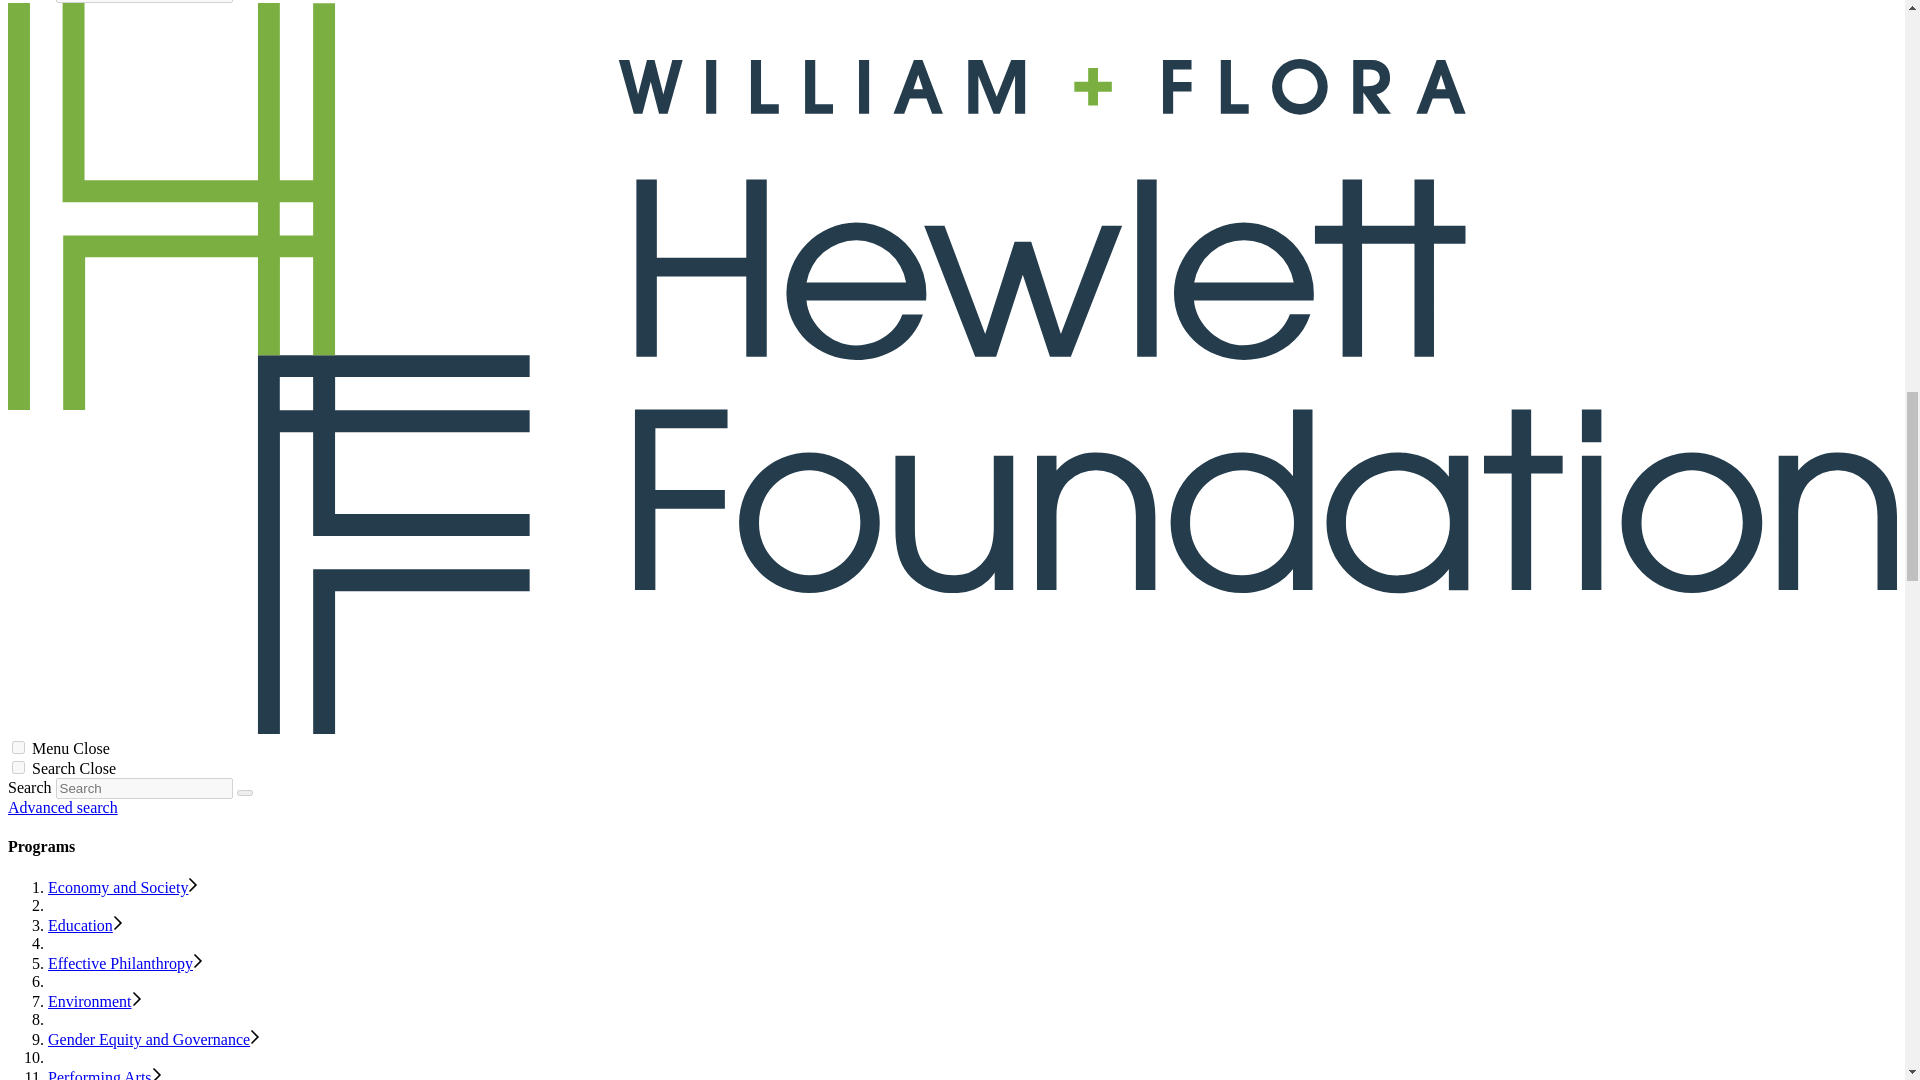 This screenshot has height=1080, width=1920. I want to click on Search, so click(244, 792).